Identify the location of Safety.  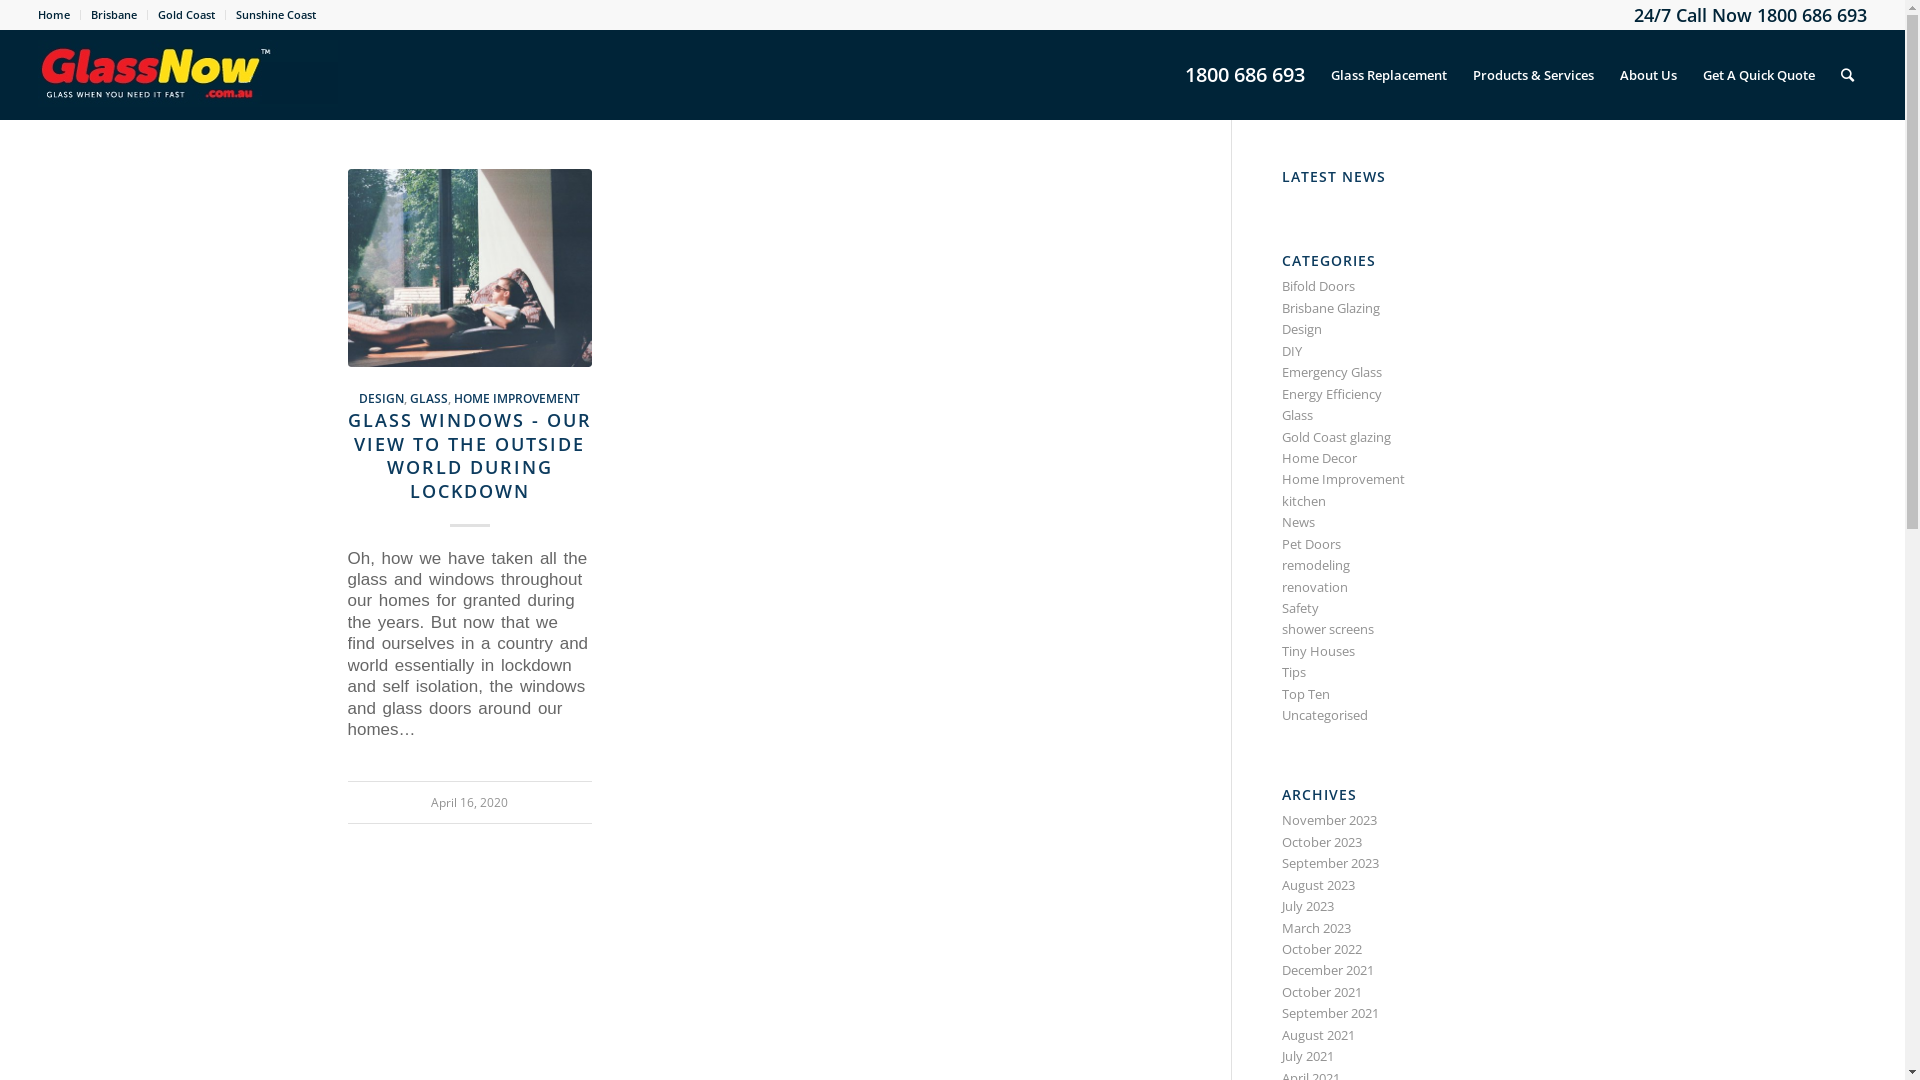
(1300, 608).